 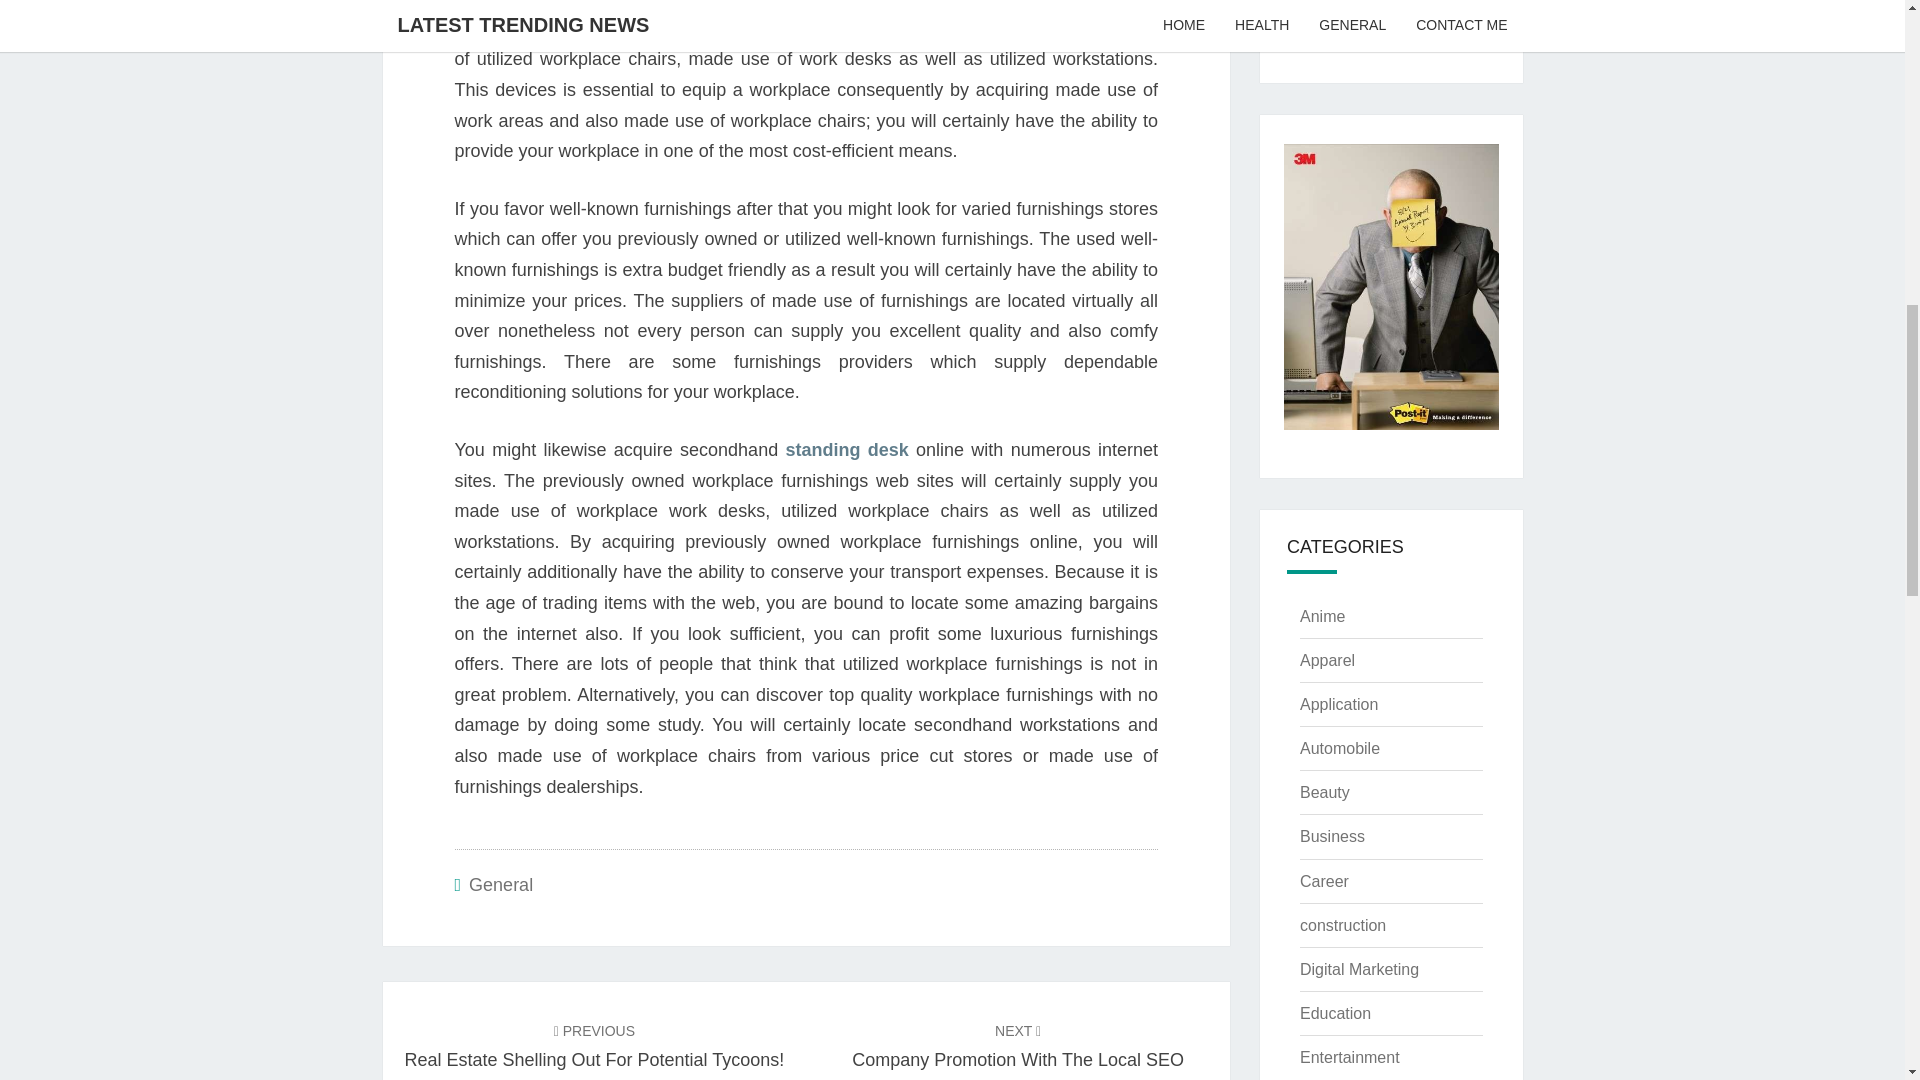 What do you see at coordinates (1334, 1013) in the screenshot?
I see `Education` at bounding box center [1334, 1013].